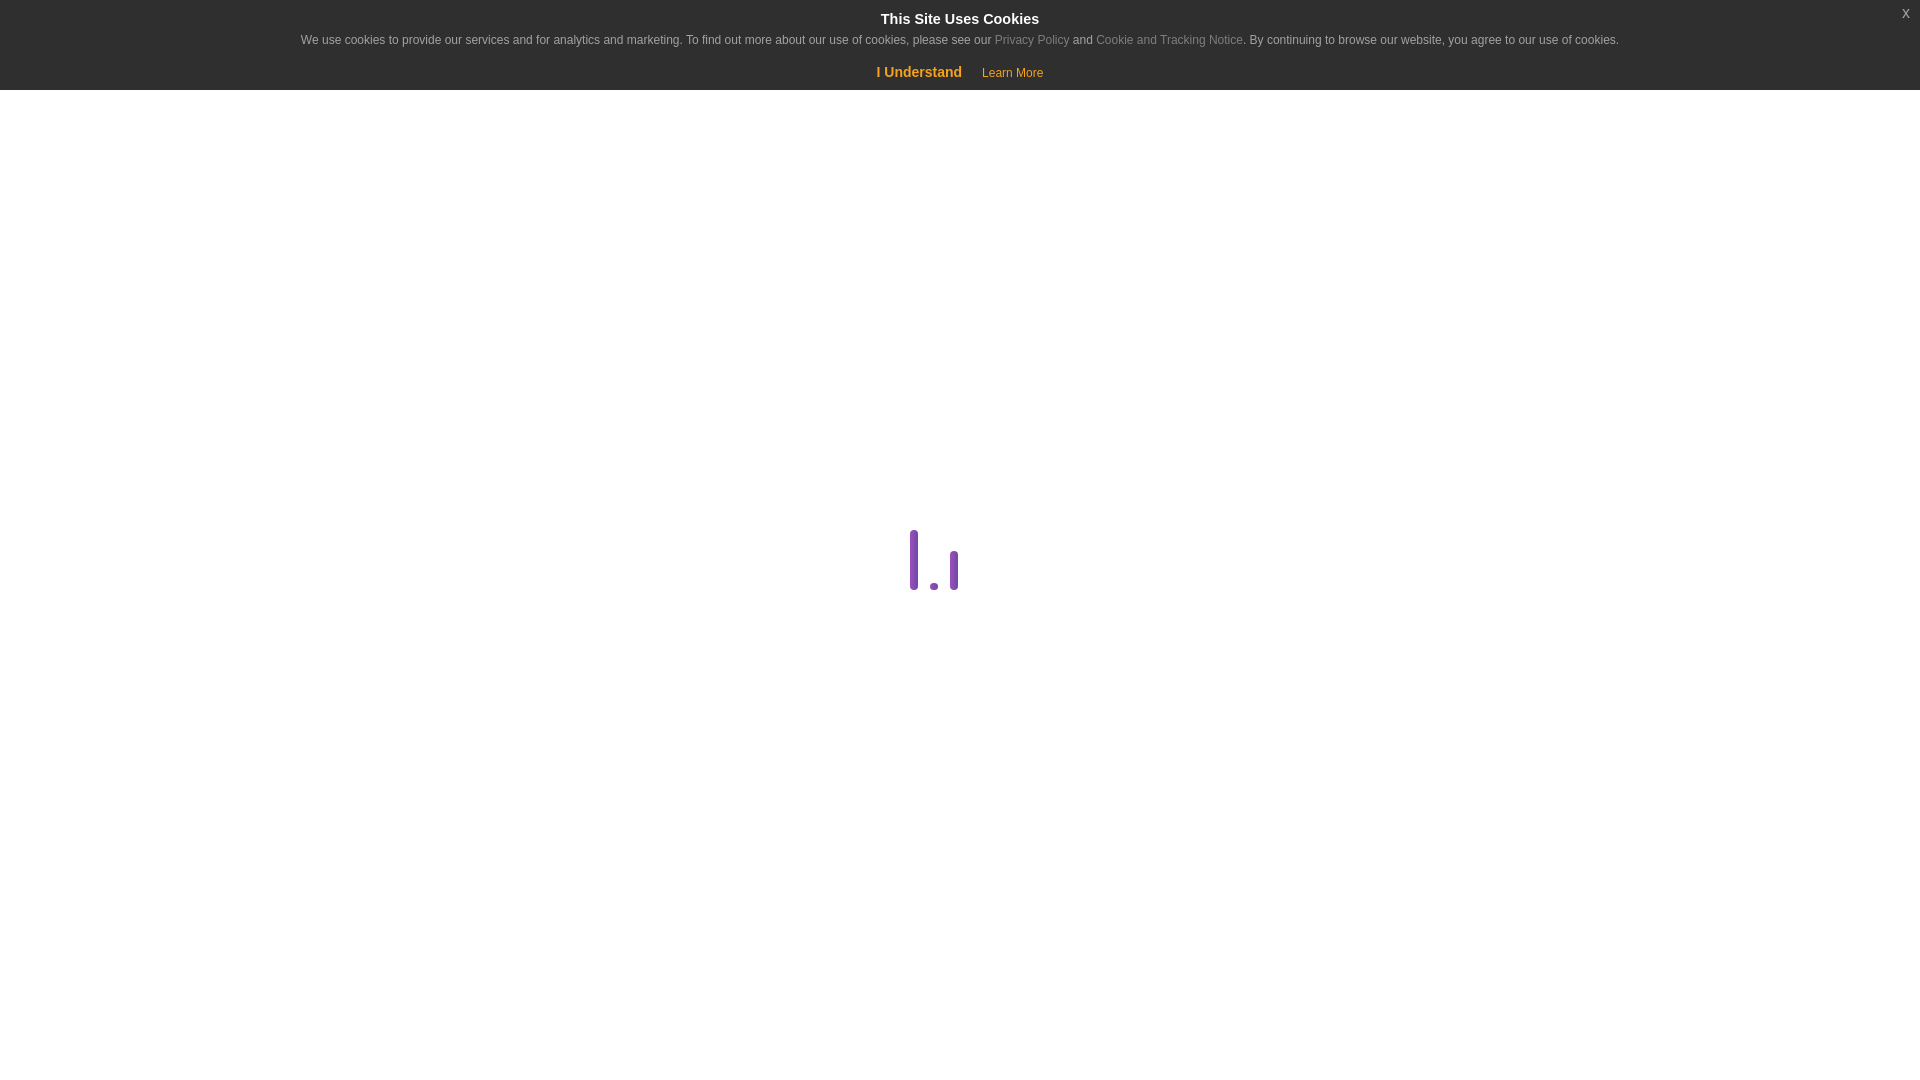 This screenshot has width=1920, height=1080. What do you see at coordinates (170, 100) in the screenshot?
I see `Qeydiyyat` at bounding box center [170, 100].